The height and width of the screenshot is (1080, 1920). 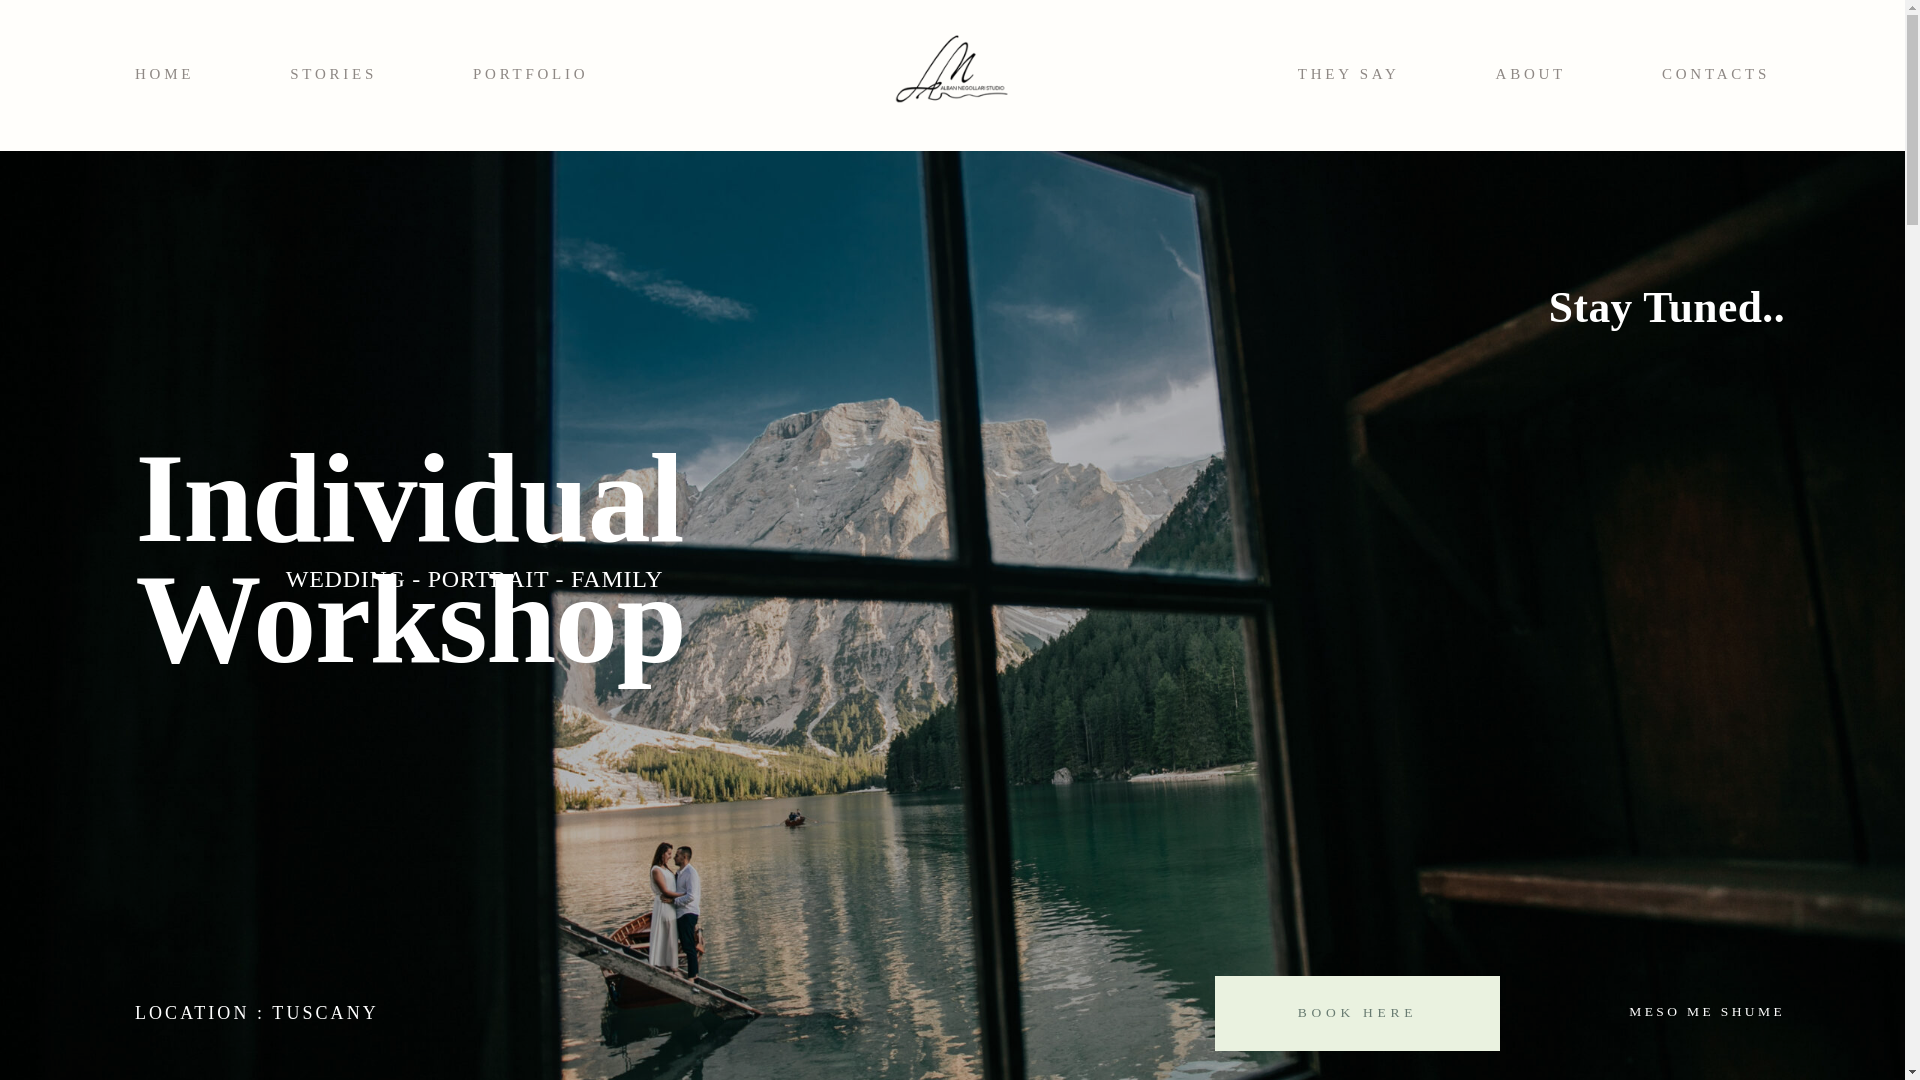 I want to click on ABOUT, so click(x=1530, y=76).